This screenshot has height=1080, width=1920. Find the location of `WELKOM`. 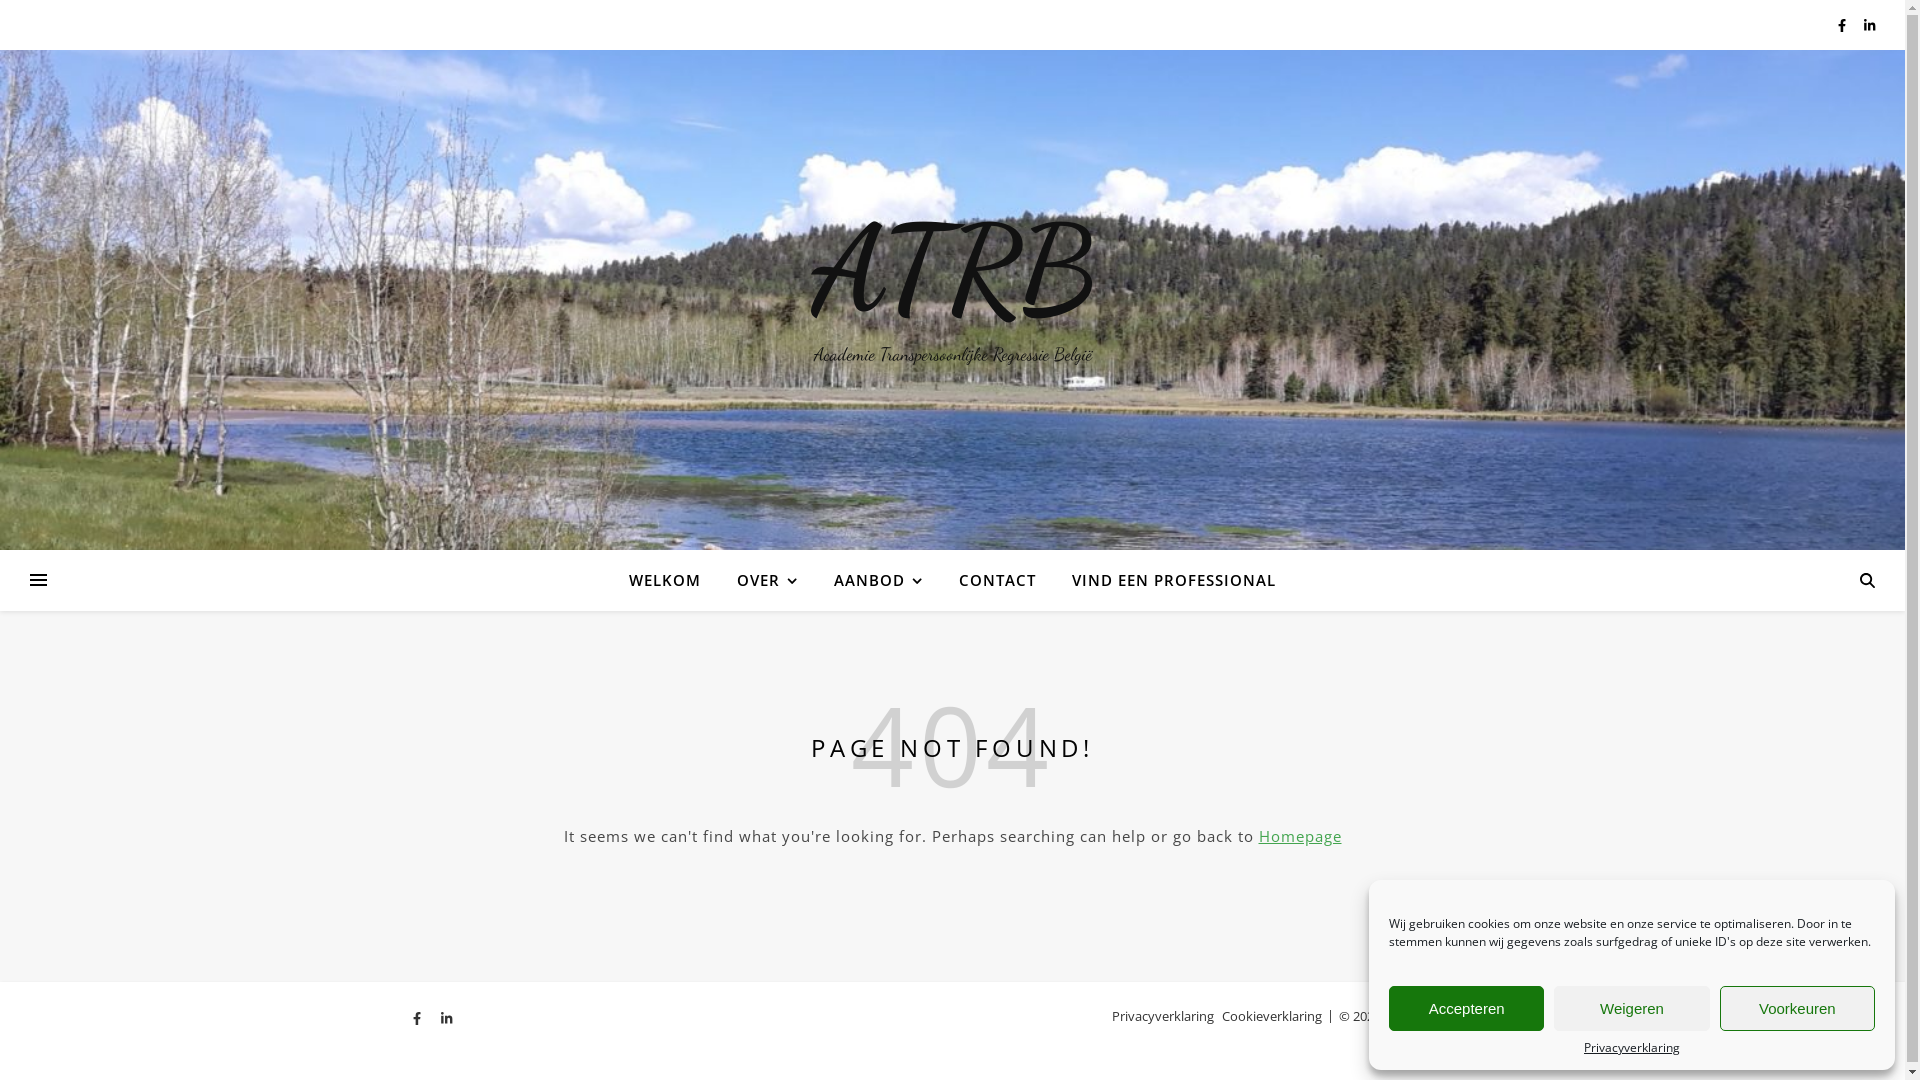

WELKOM is located at coordinates (673, 580).